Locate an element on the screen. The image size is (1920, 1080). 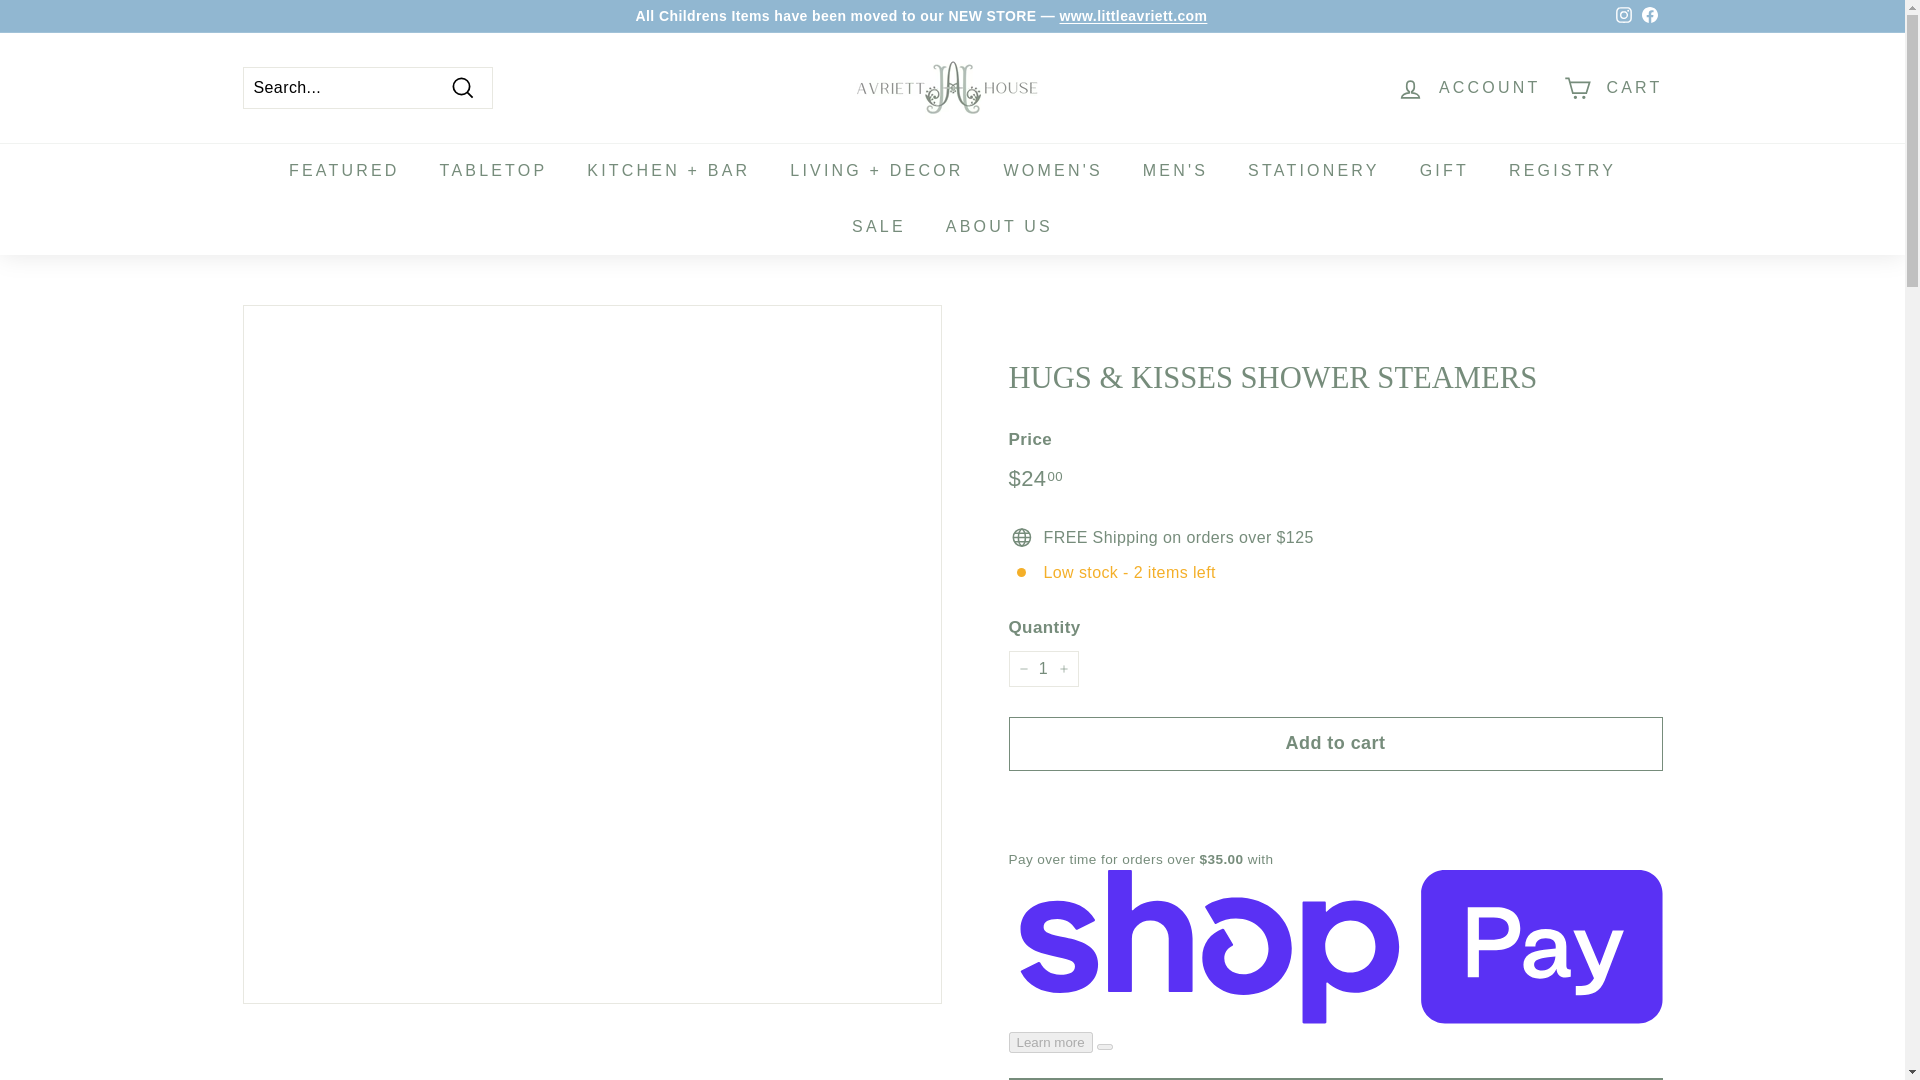
www.littleavriett.com is located at coordinates (1133, 15).